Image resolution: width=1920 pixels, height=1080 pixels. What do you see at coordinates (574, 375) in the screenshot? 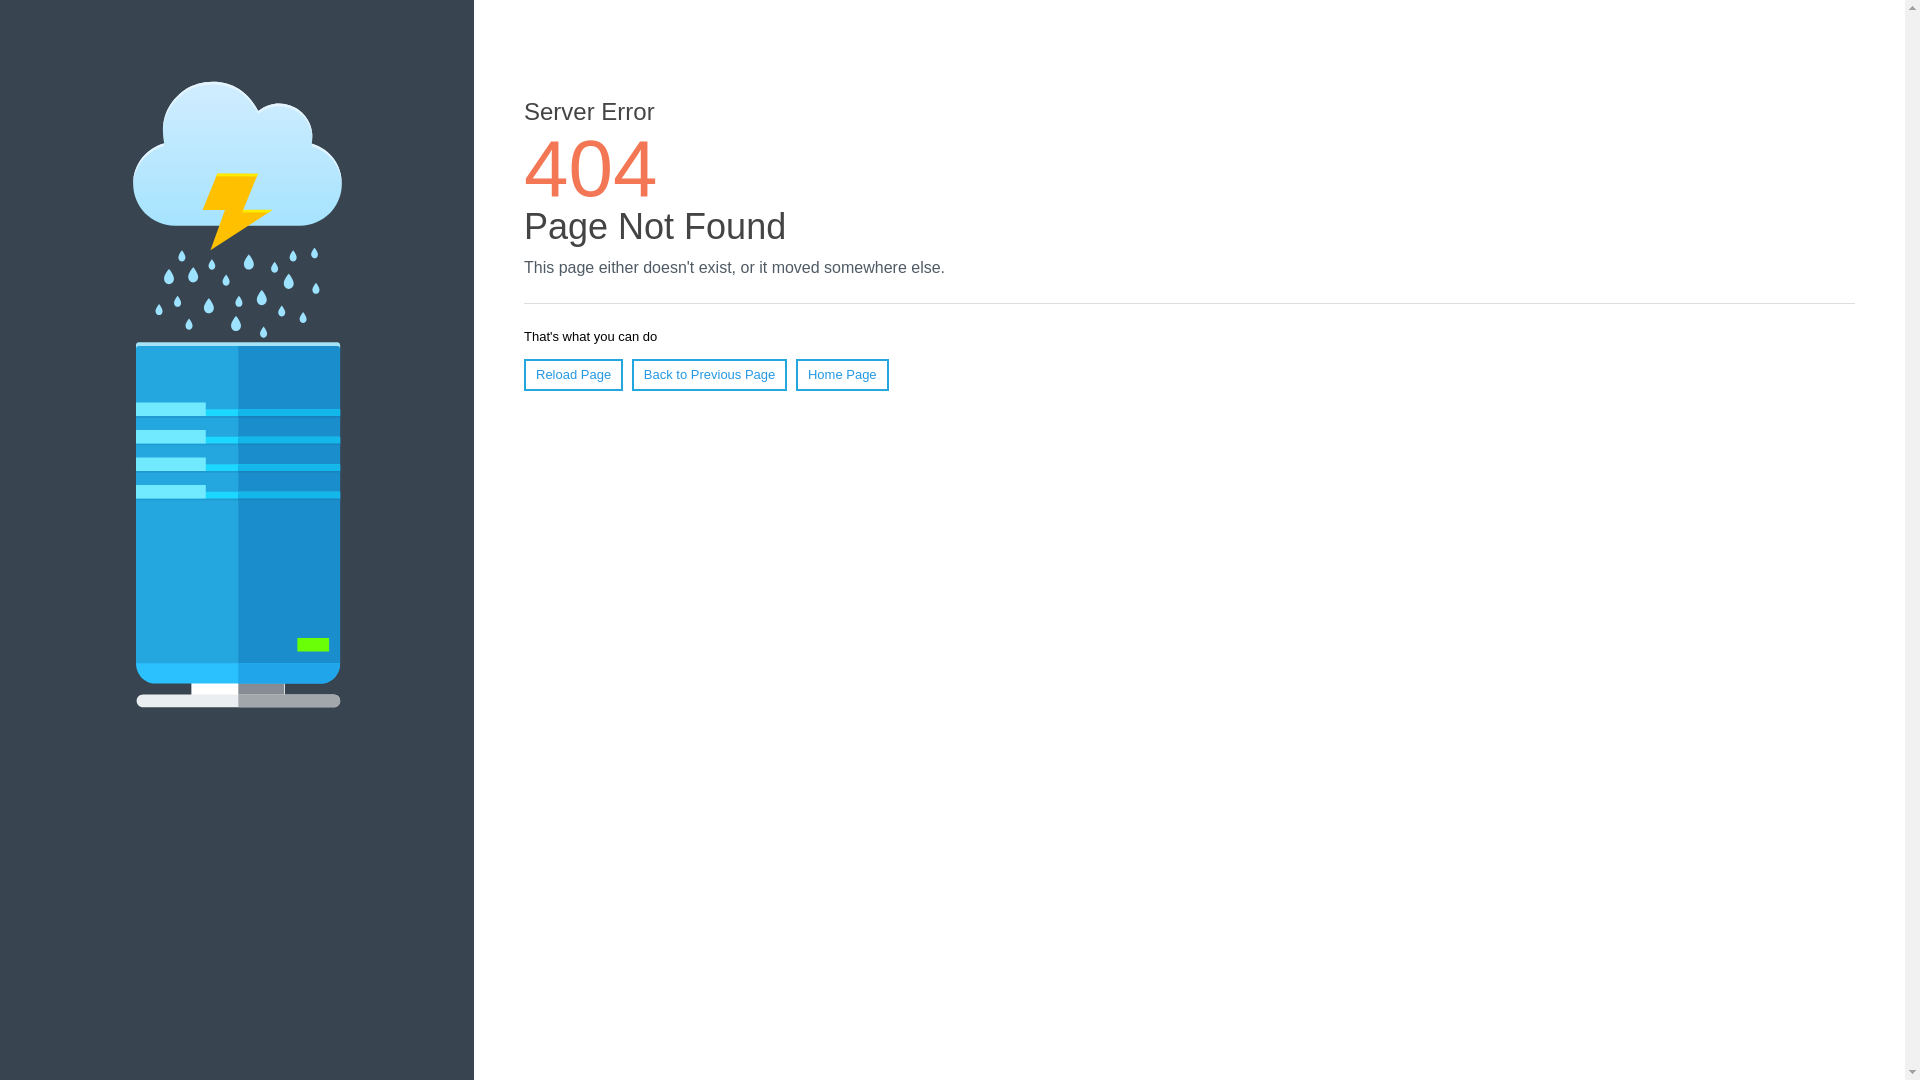
I see `Reload Page` at bounding box center [574, 375].